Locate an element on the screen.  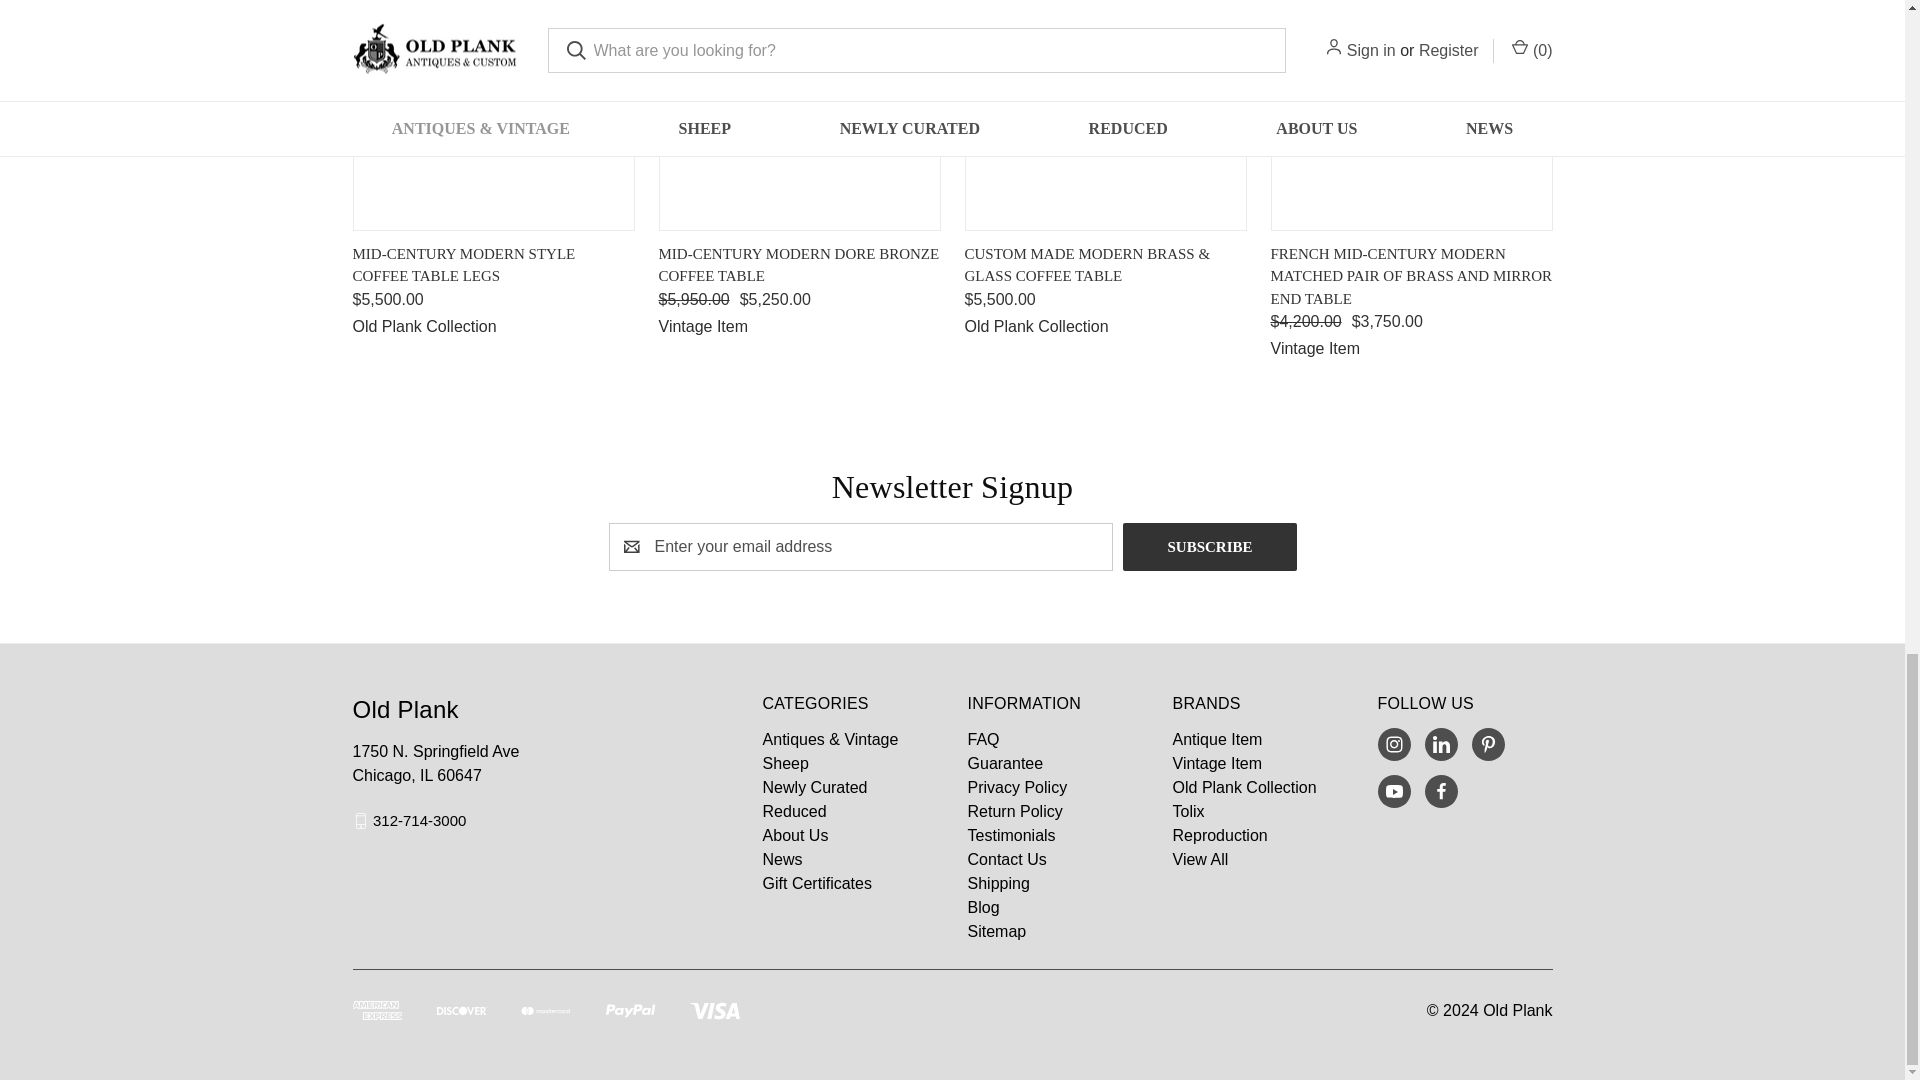
Mid-Century Modern Style Coffee Table Legs Angled is located at coordinates (492, 112).